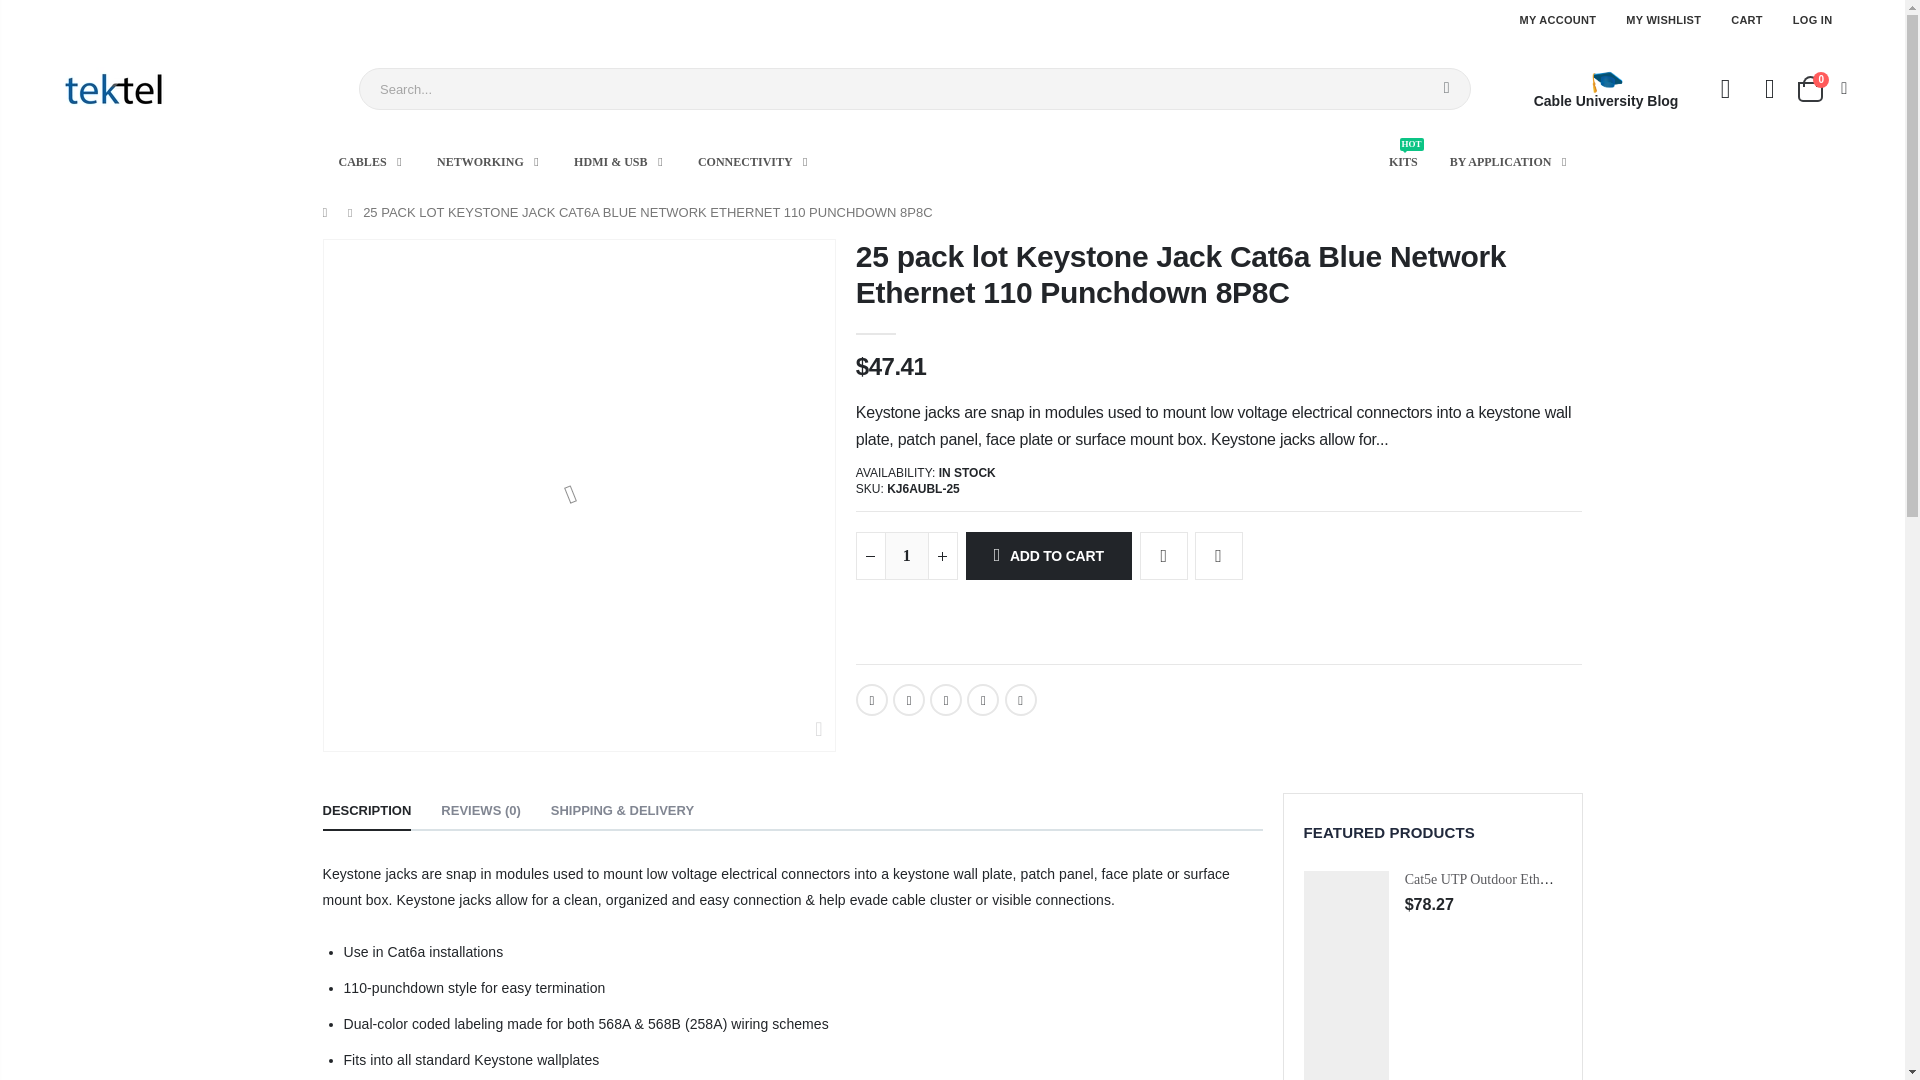 Image resolution: width=1920 pixels, height=1080 pixels. What do you see at coordinates (1164, 556) in the screenshot?
I see `Add to wishlist` at bounding box center [1164, 556].